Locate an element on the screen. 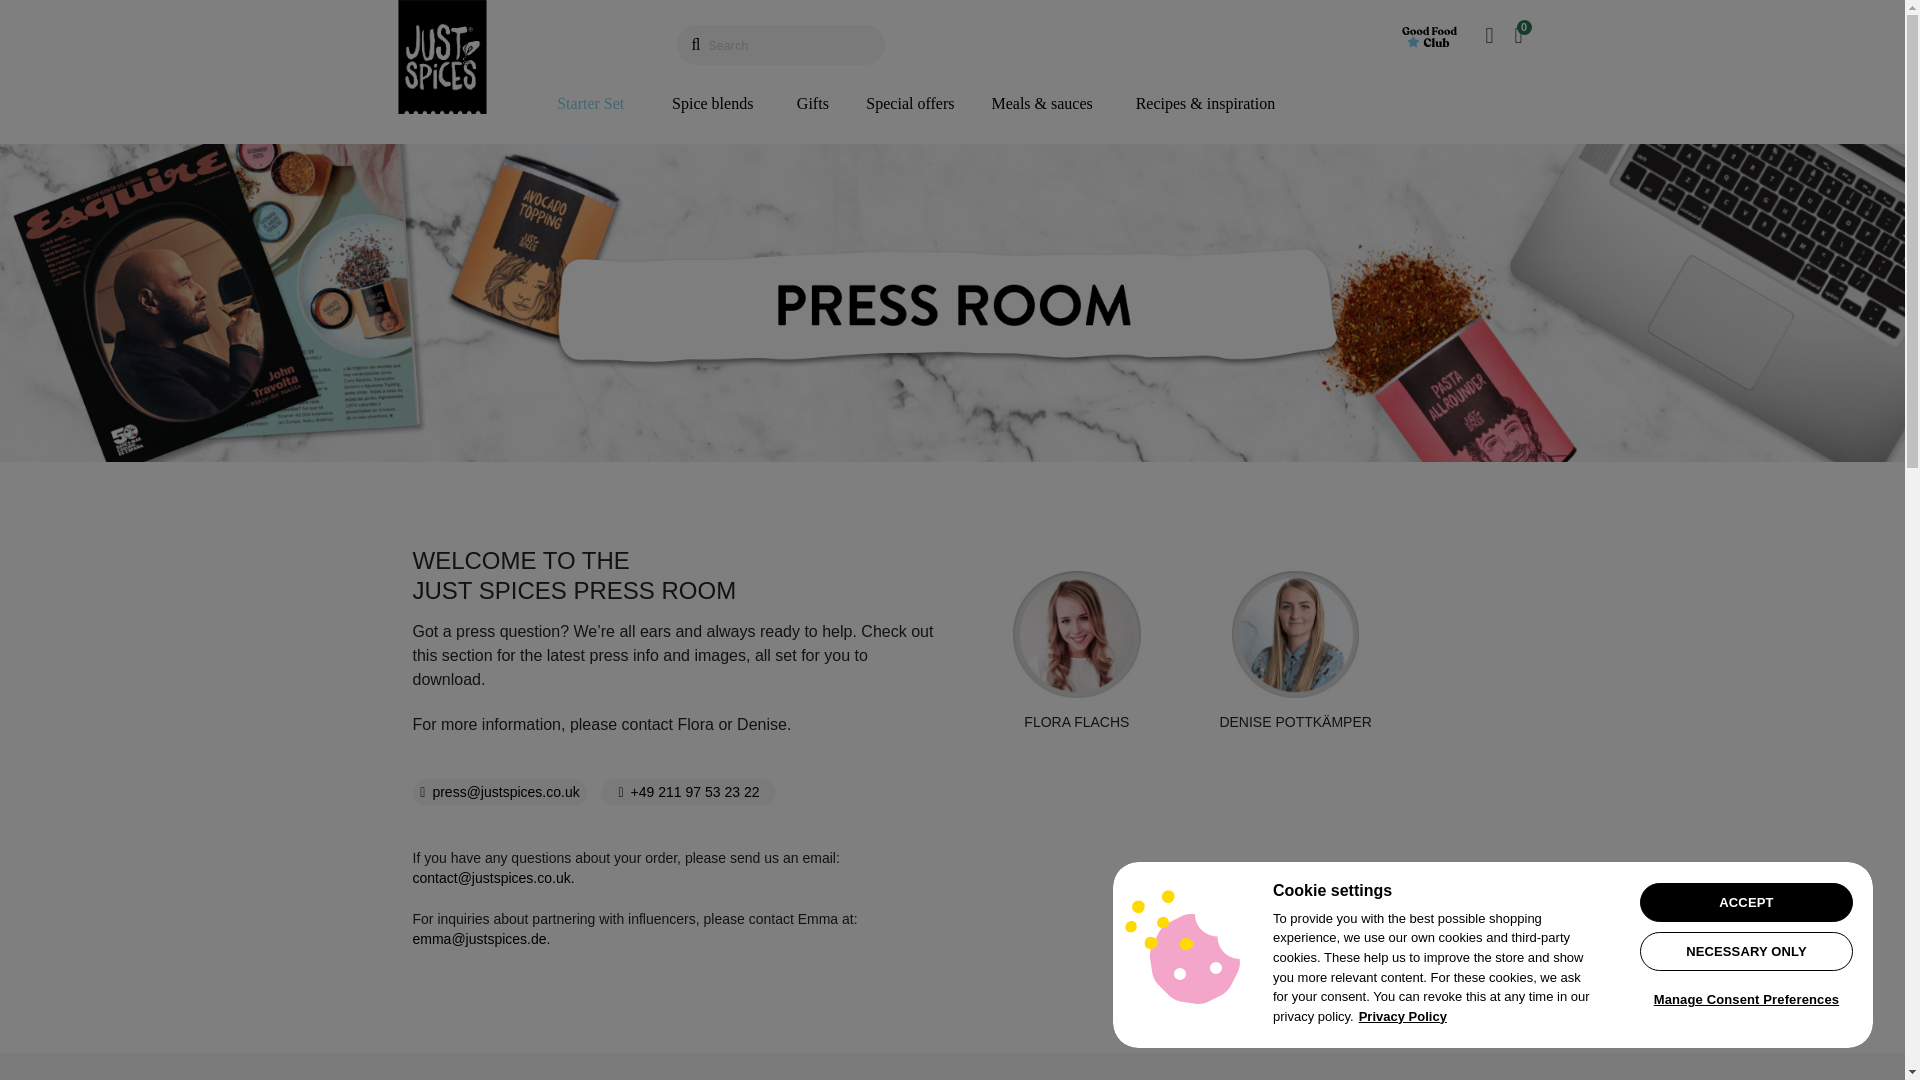 The image size is (1920, 1080). Company Logo is located at coordinates (1182, 946).